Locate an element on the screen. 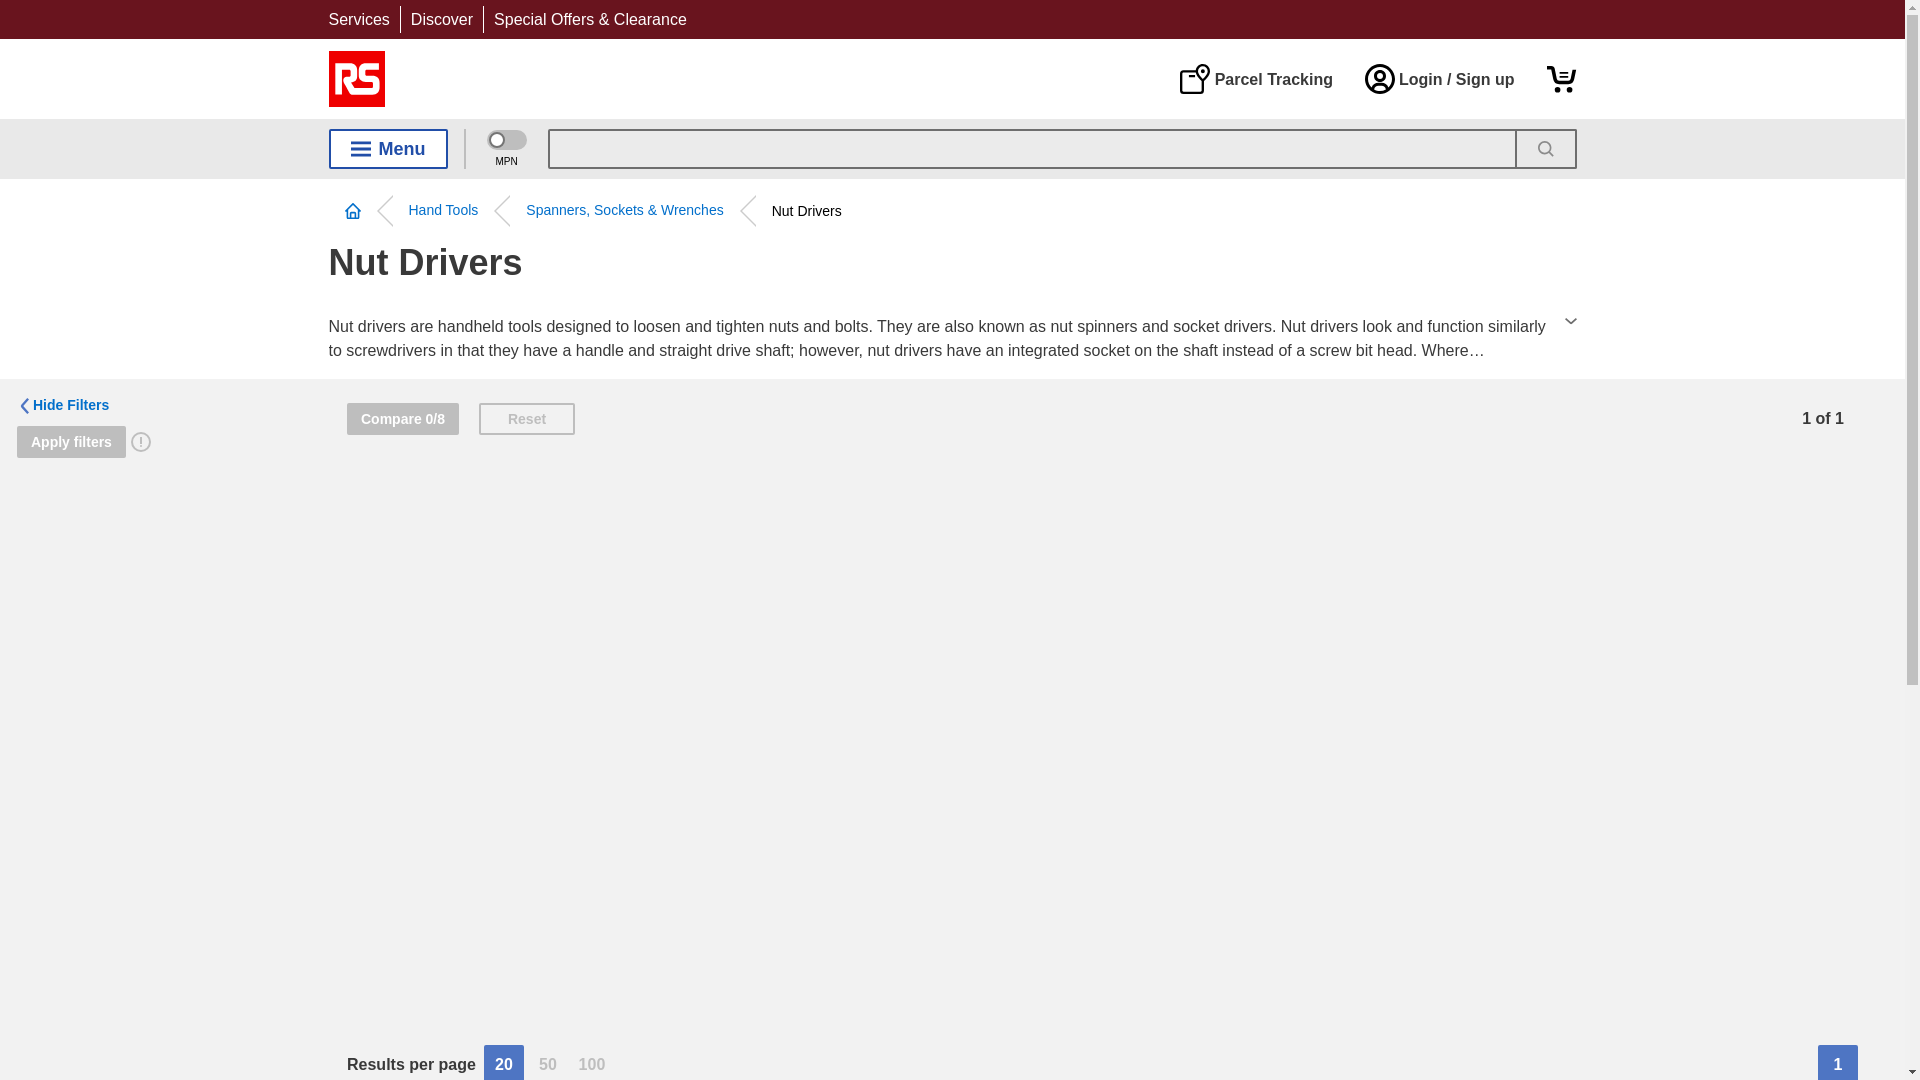  Services is located at coordinates (358, 19).